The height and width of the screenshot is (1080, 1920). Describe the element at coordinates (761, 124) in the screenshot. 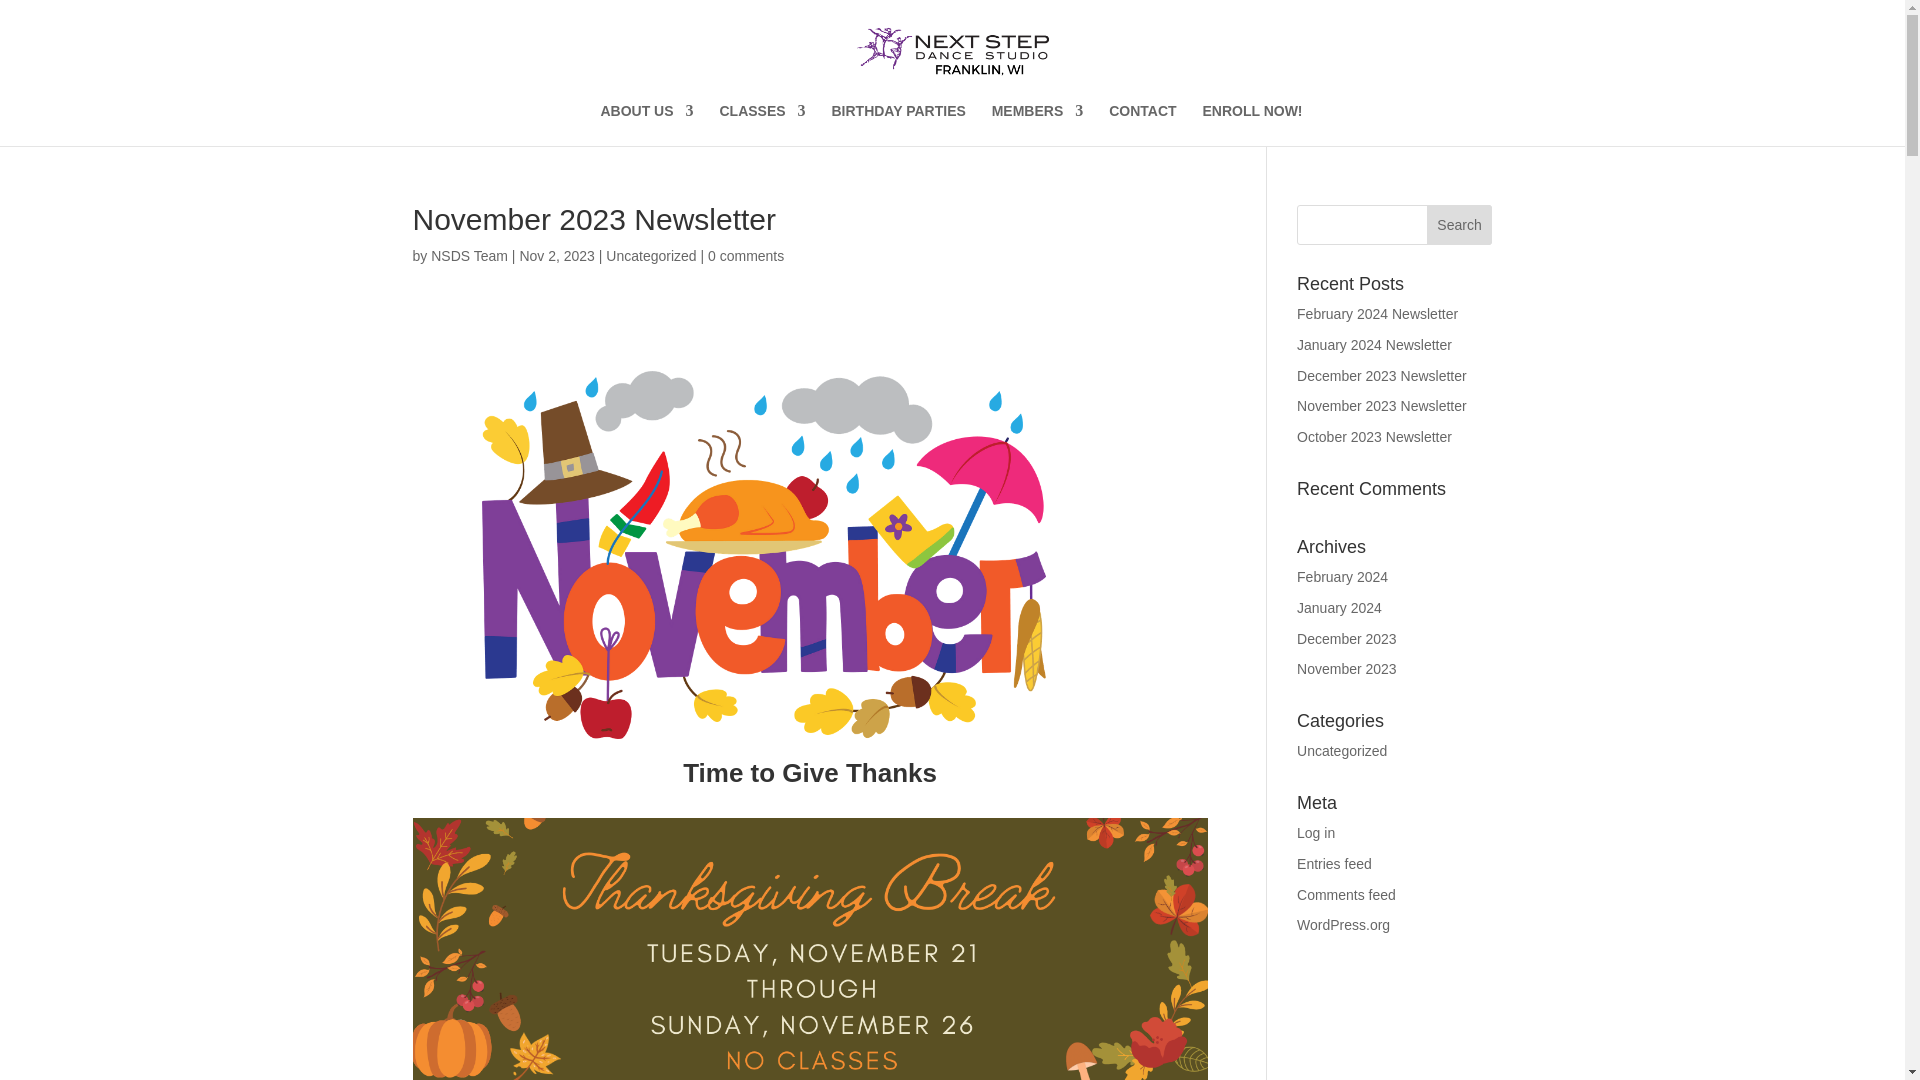

I see `CLASSES` at that location.